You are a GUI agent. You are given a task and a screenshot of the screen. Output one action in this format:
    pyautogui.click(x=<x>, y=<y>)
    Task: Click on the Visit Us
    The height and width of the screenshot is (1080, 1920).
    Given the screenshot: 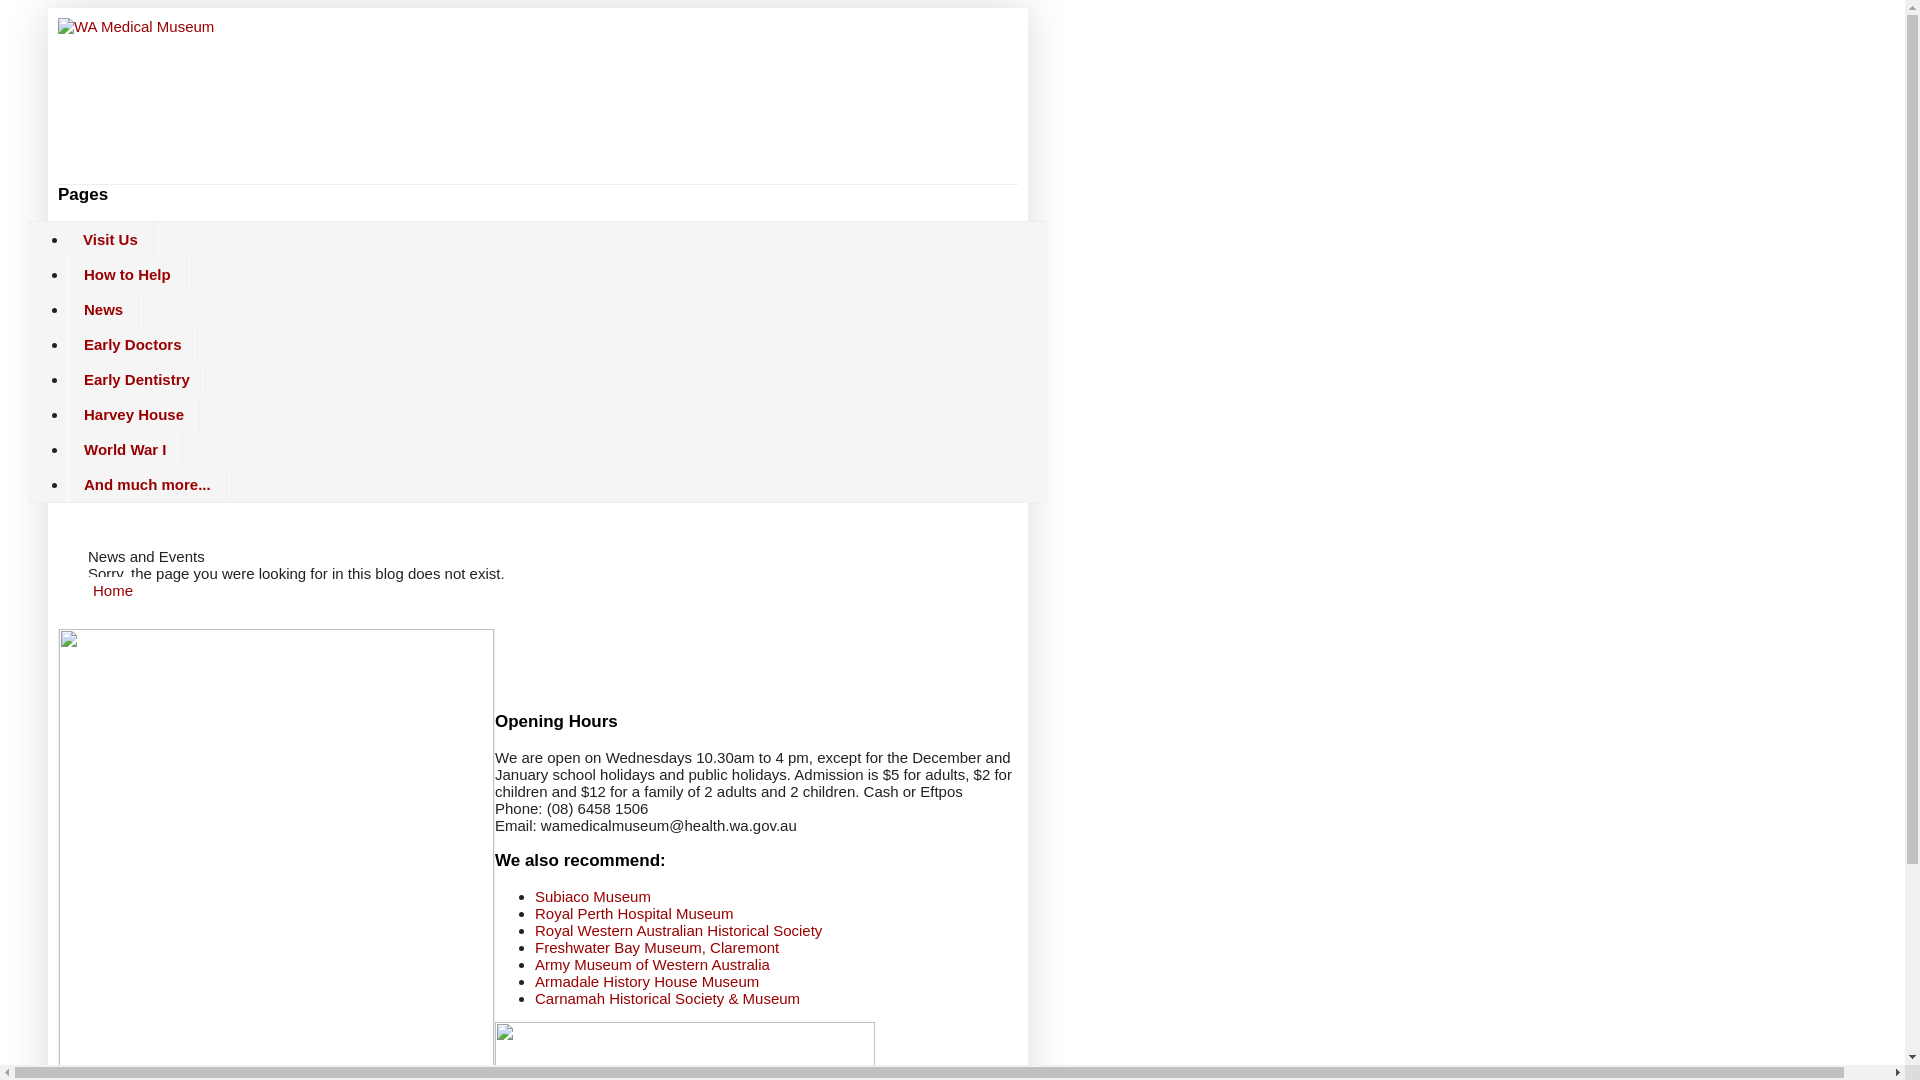 What is the action you would take?
    pyautogui.click(x=111, y=240)
    